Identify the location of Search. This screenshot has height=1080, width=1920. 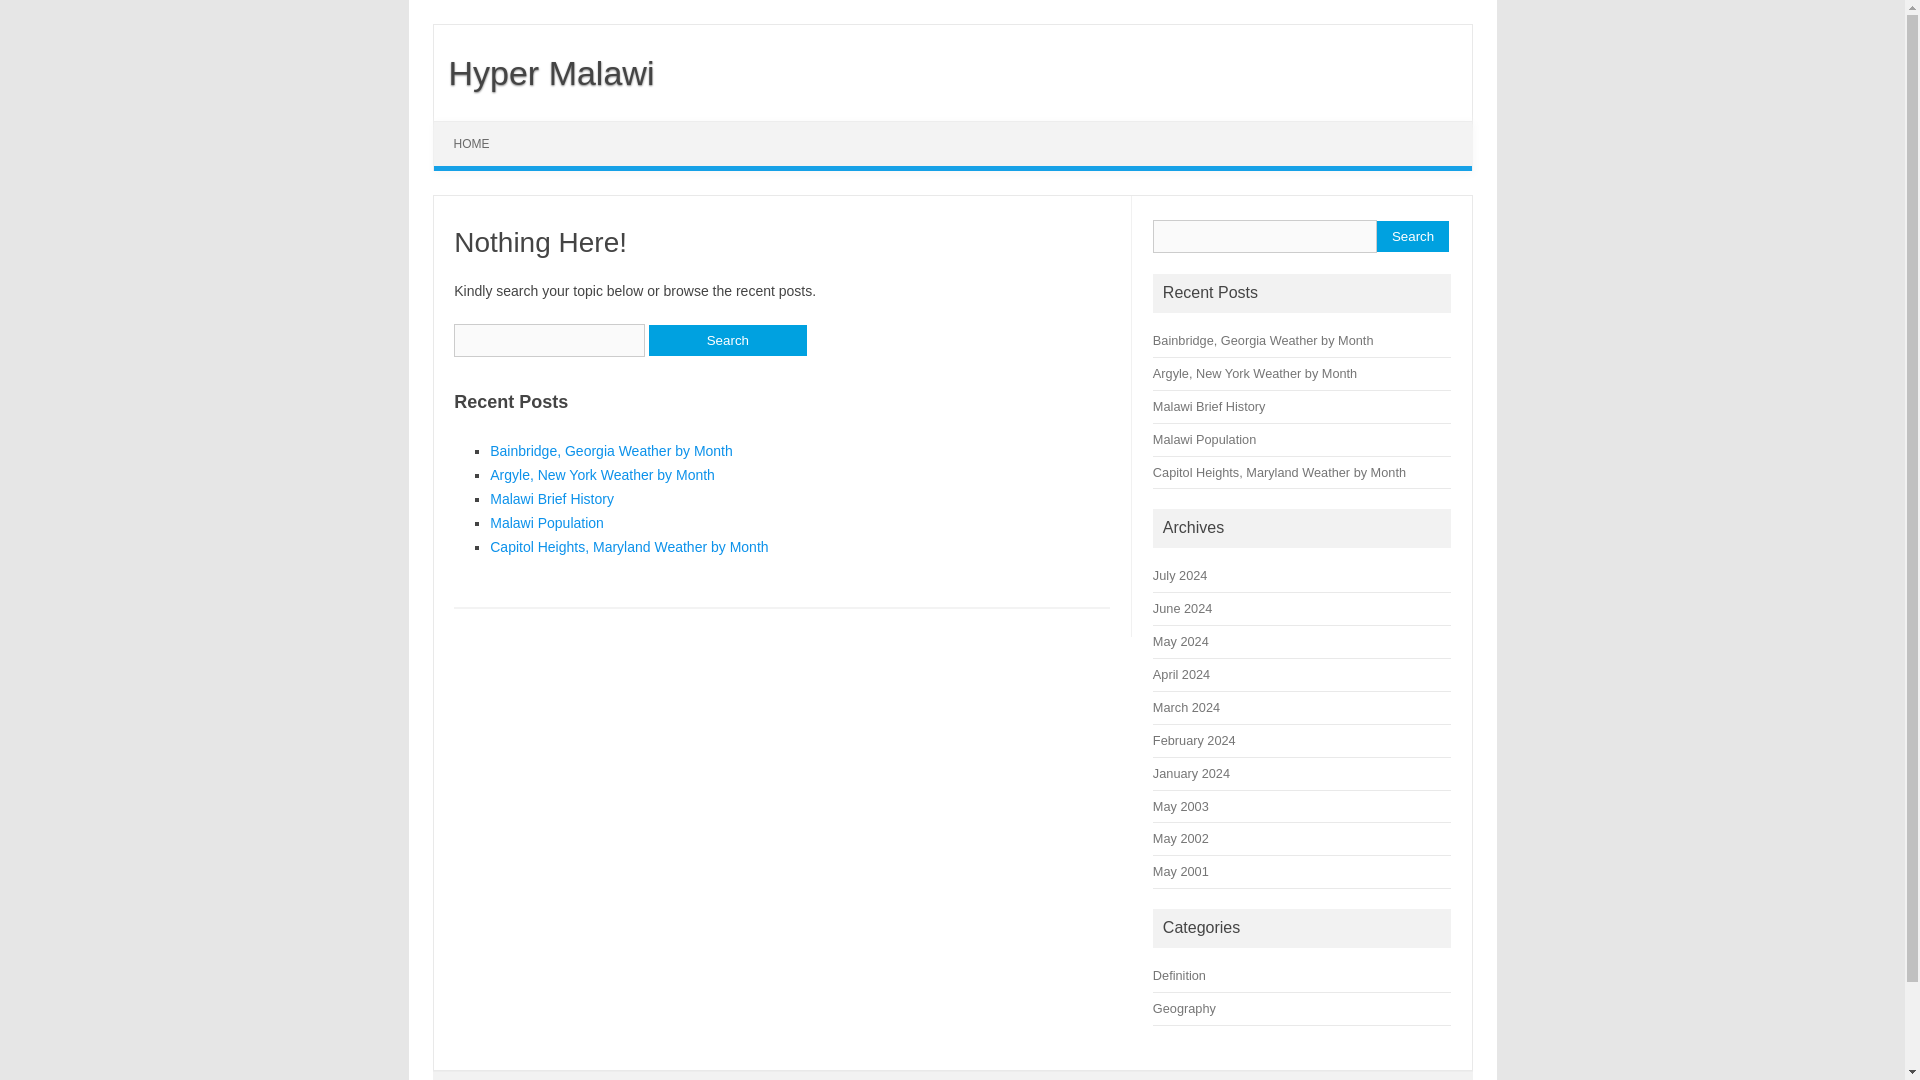
(1412, 236).